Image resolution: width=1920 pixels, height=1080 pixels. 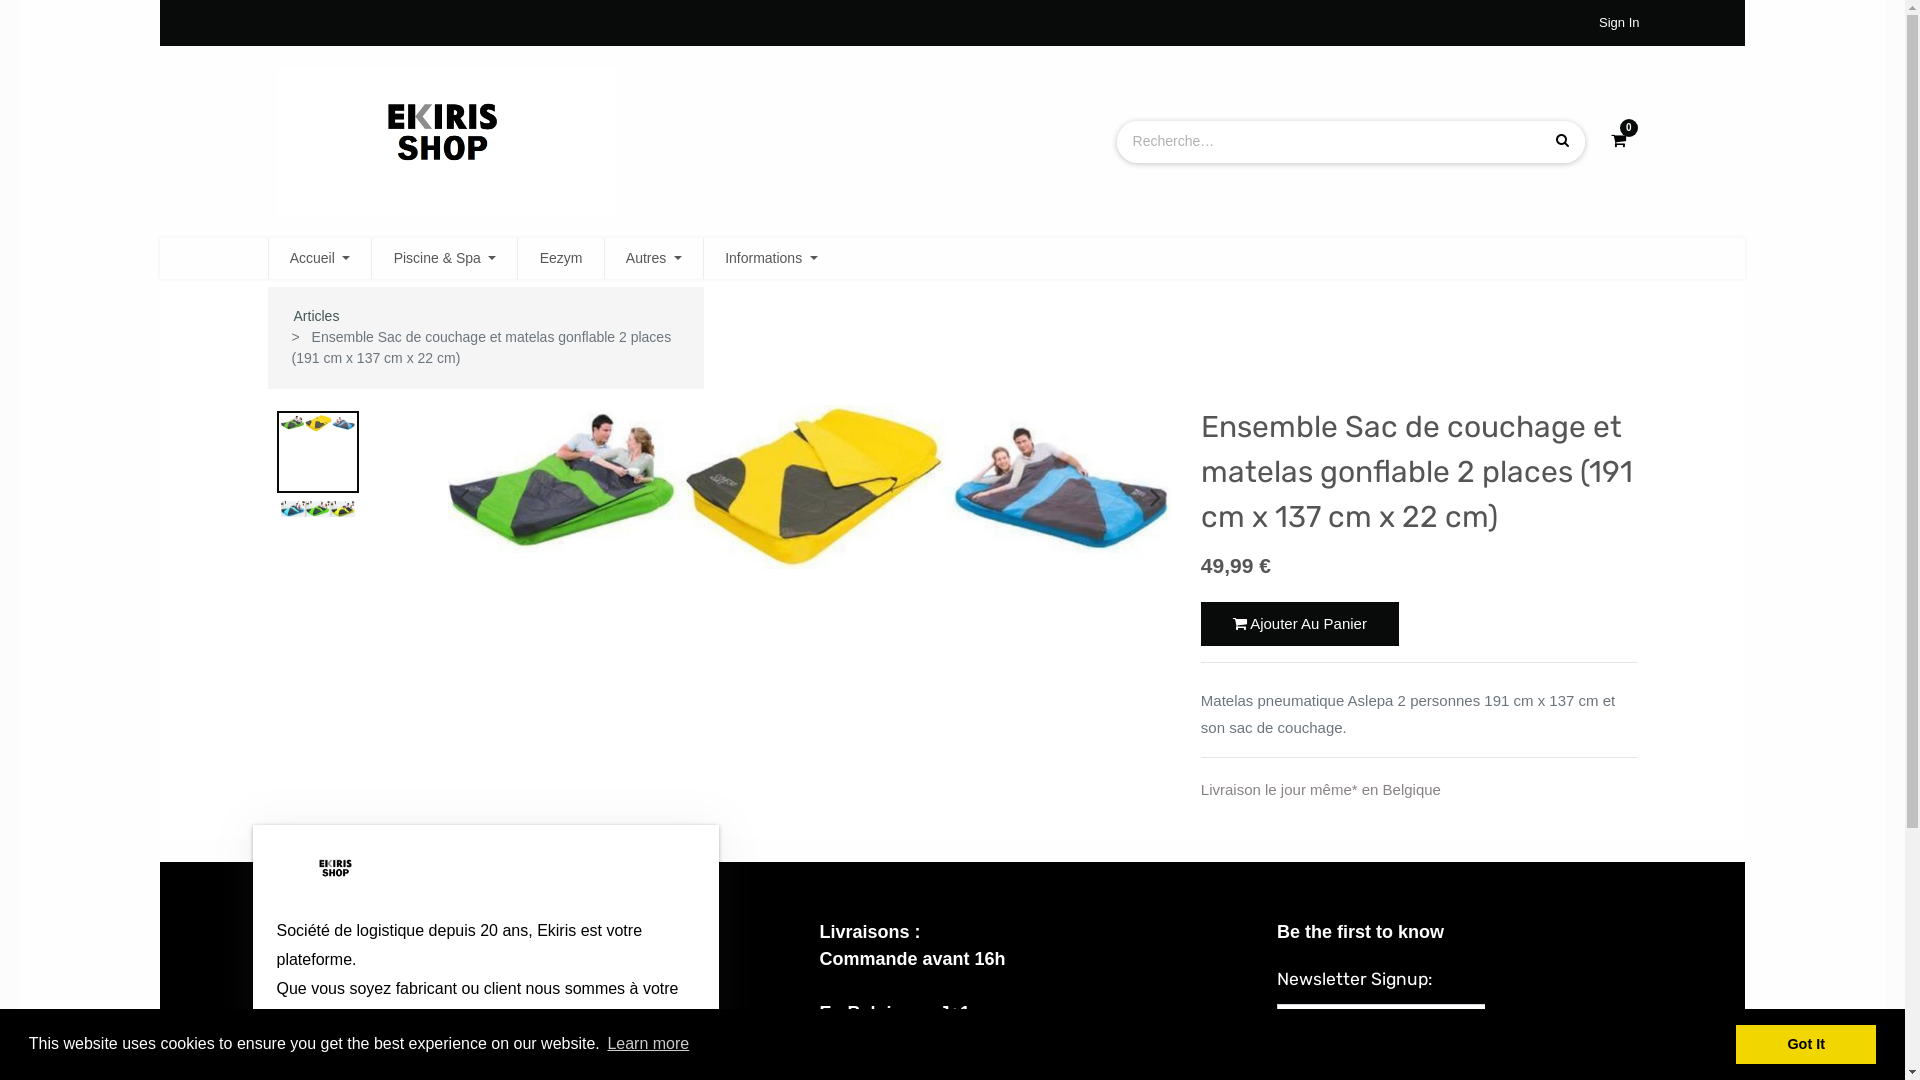 I want to click on Piscine & Spa, so click(x=444, y=258).